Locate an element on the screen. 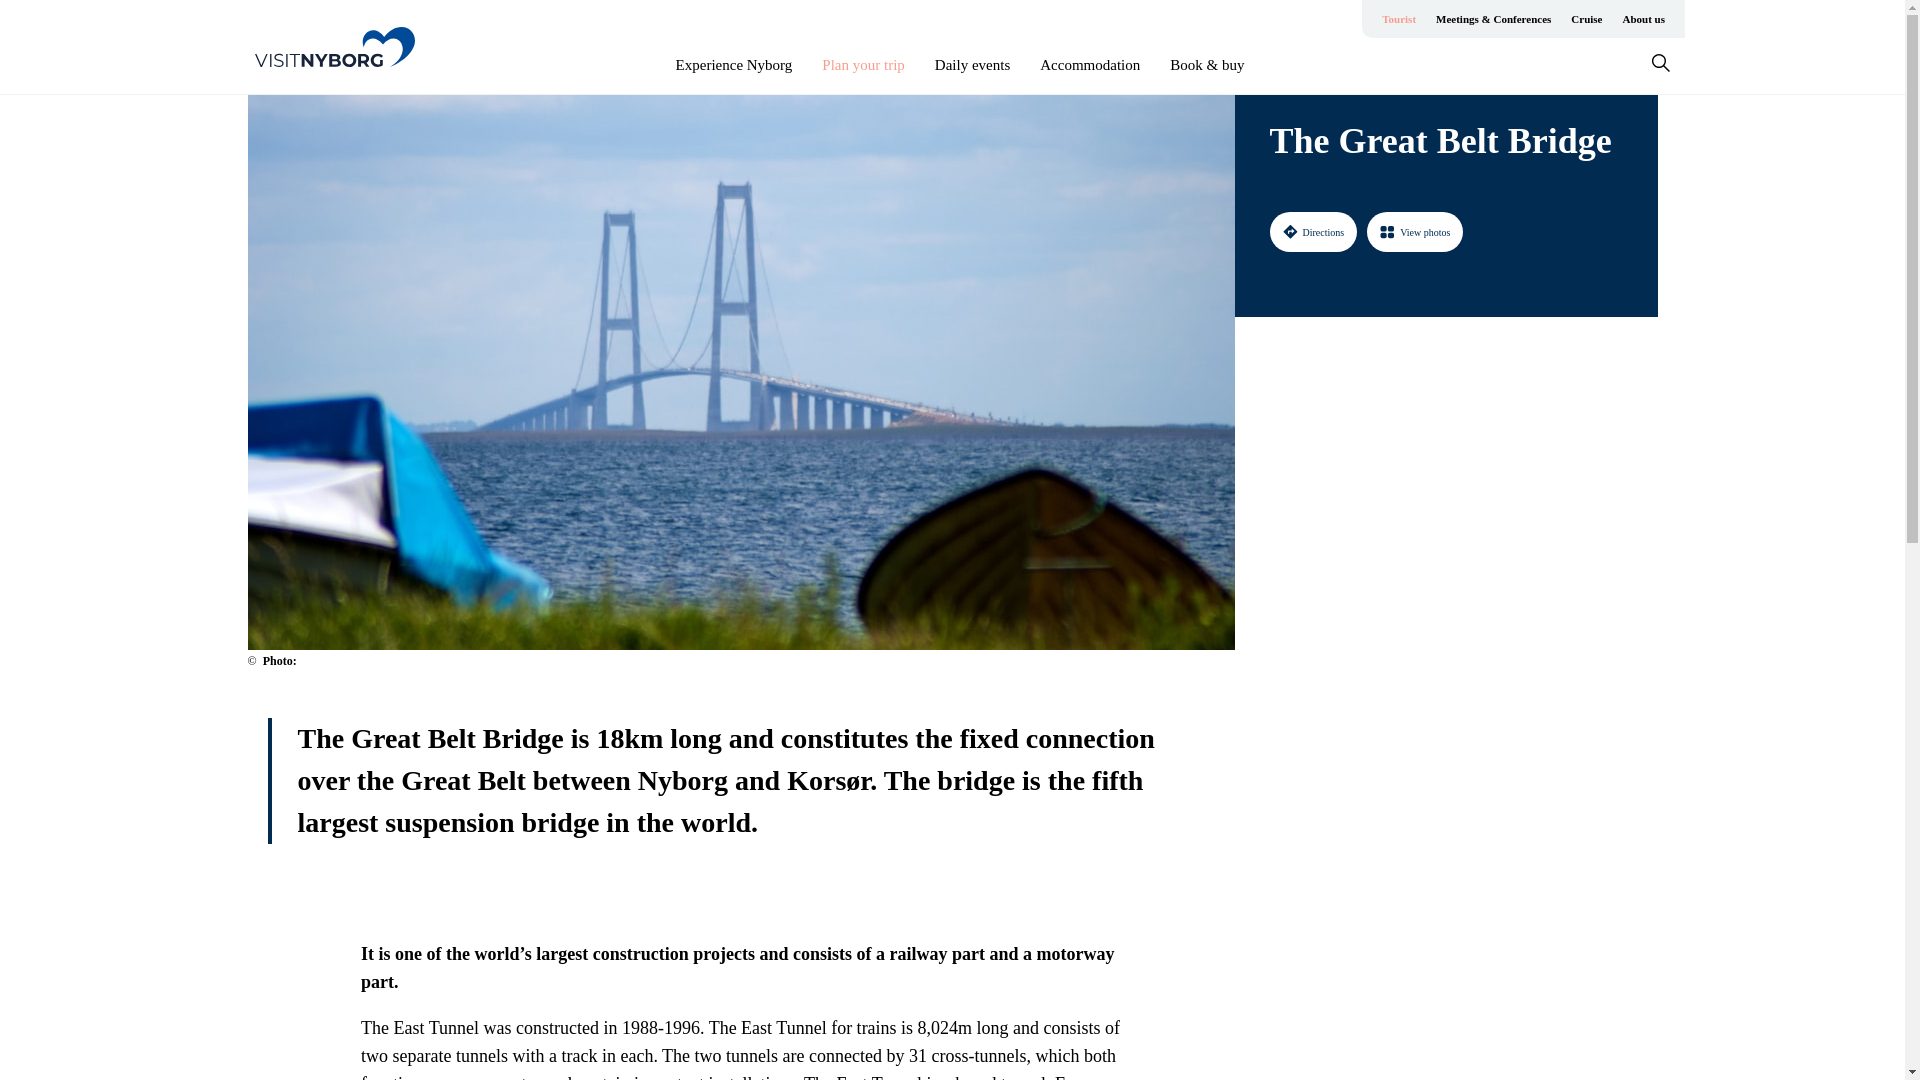 The height and width of the screenshot is (1080, 1920). Cruise is located at coordinates (1586, 18).